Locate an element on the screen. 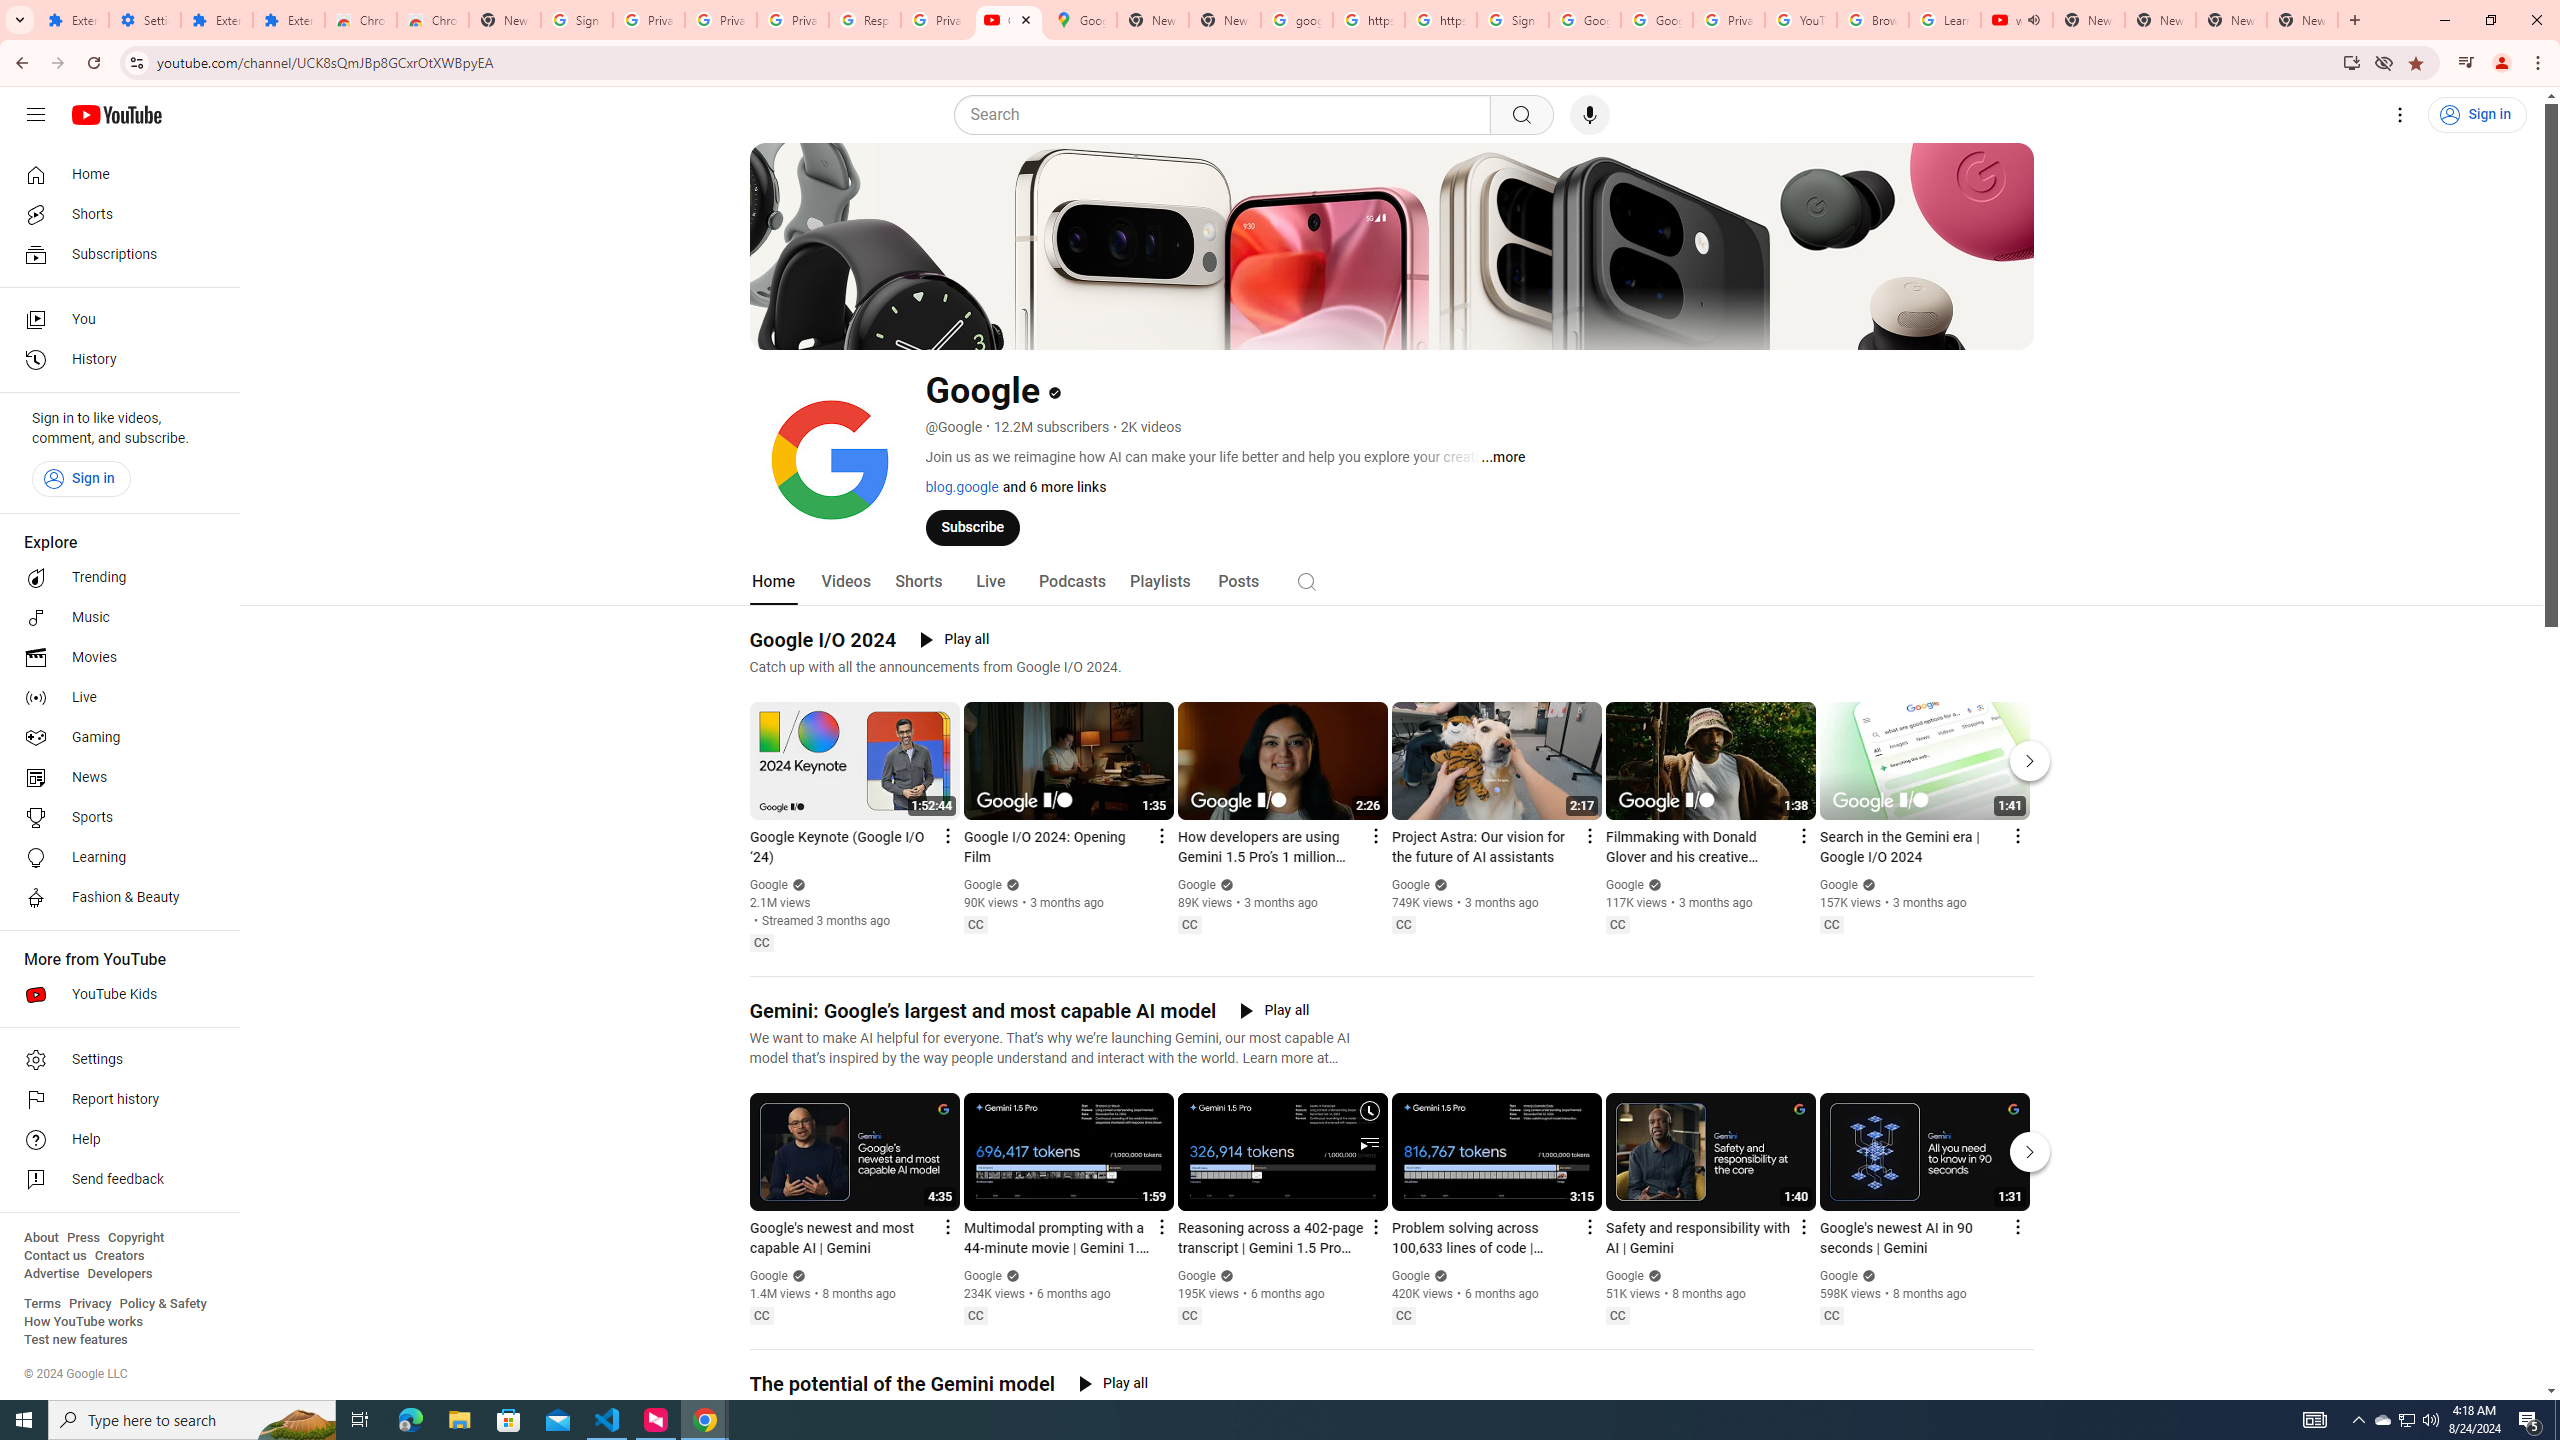 This screenshot has height=1440, width=2560. Podcasts is located at coordinates (1070, 582).